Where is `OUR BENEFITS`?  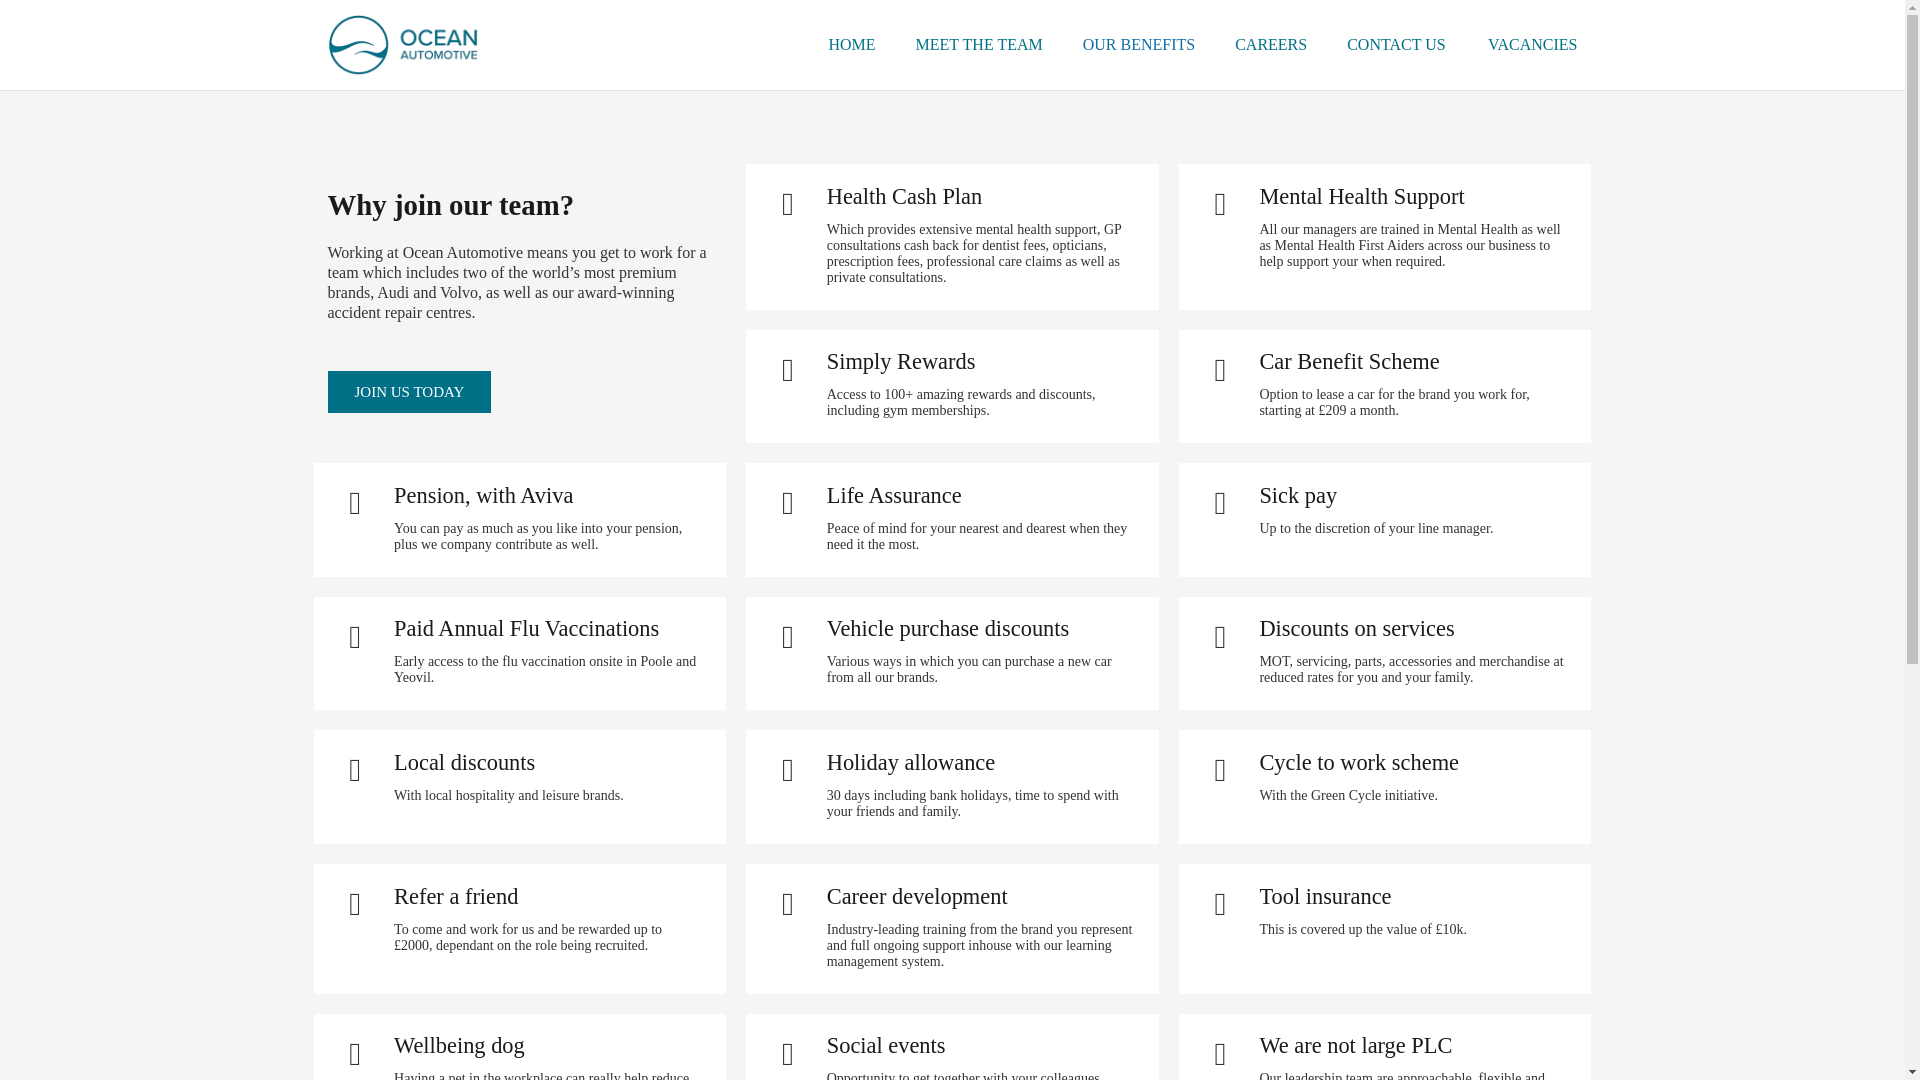
OUR BENEFITS is located at coordinates (1139, 44).